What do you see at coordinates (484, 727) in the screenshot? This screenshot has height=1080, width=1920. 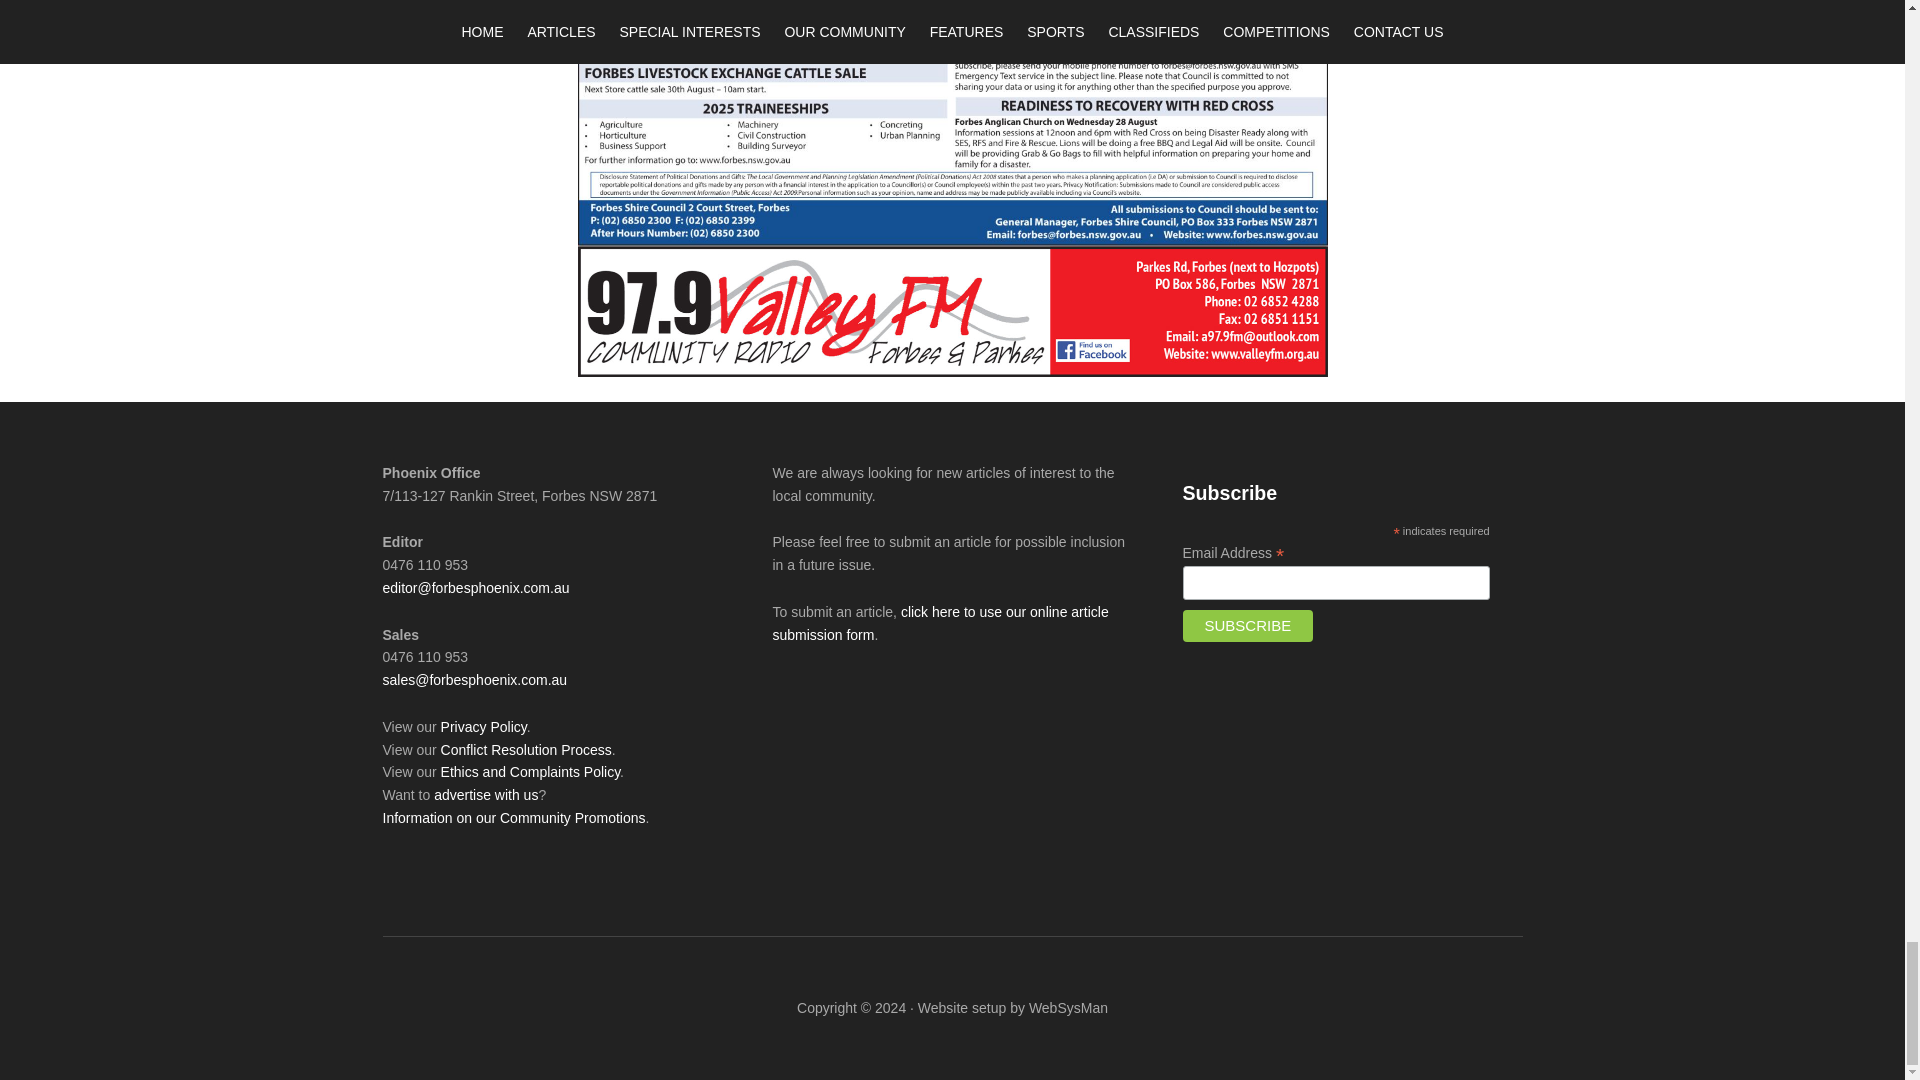 I see `Privacy Policy` at bounding box center [484, 727].